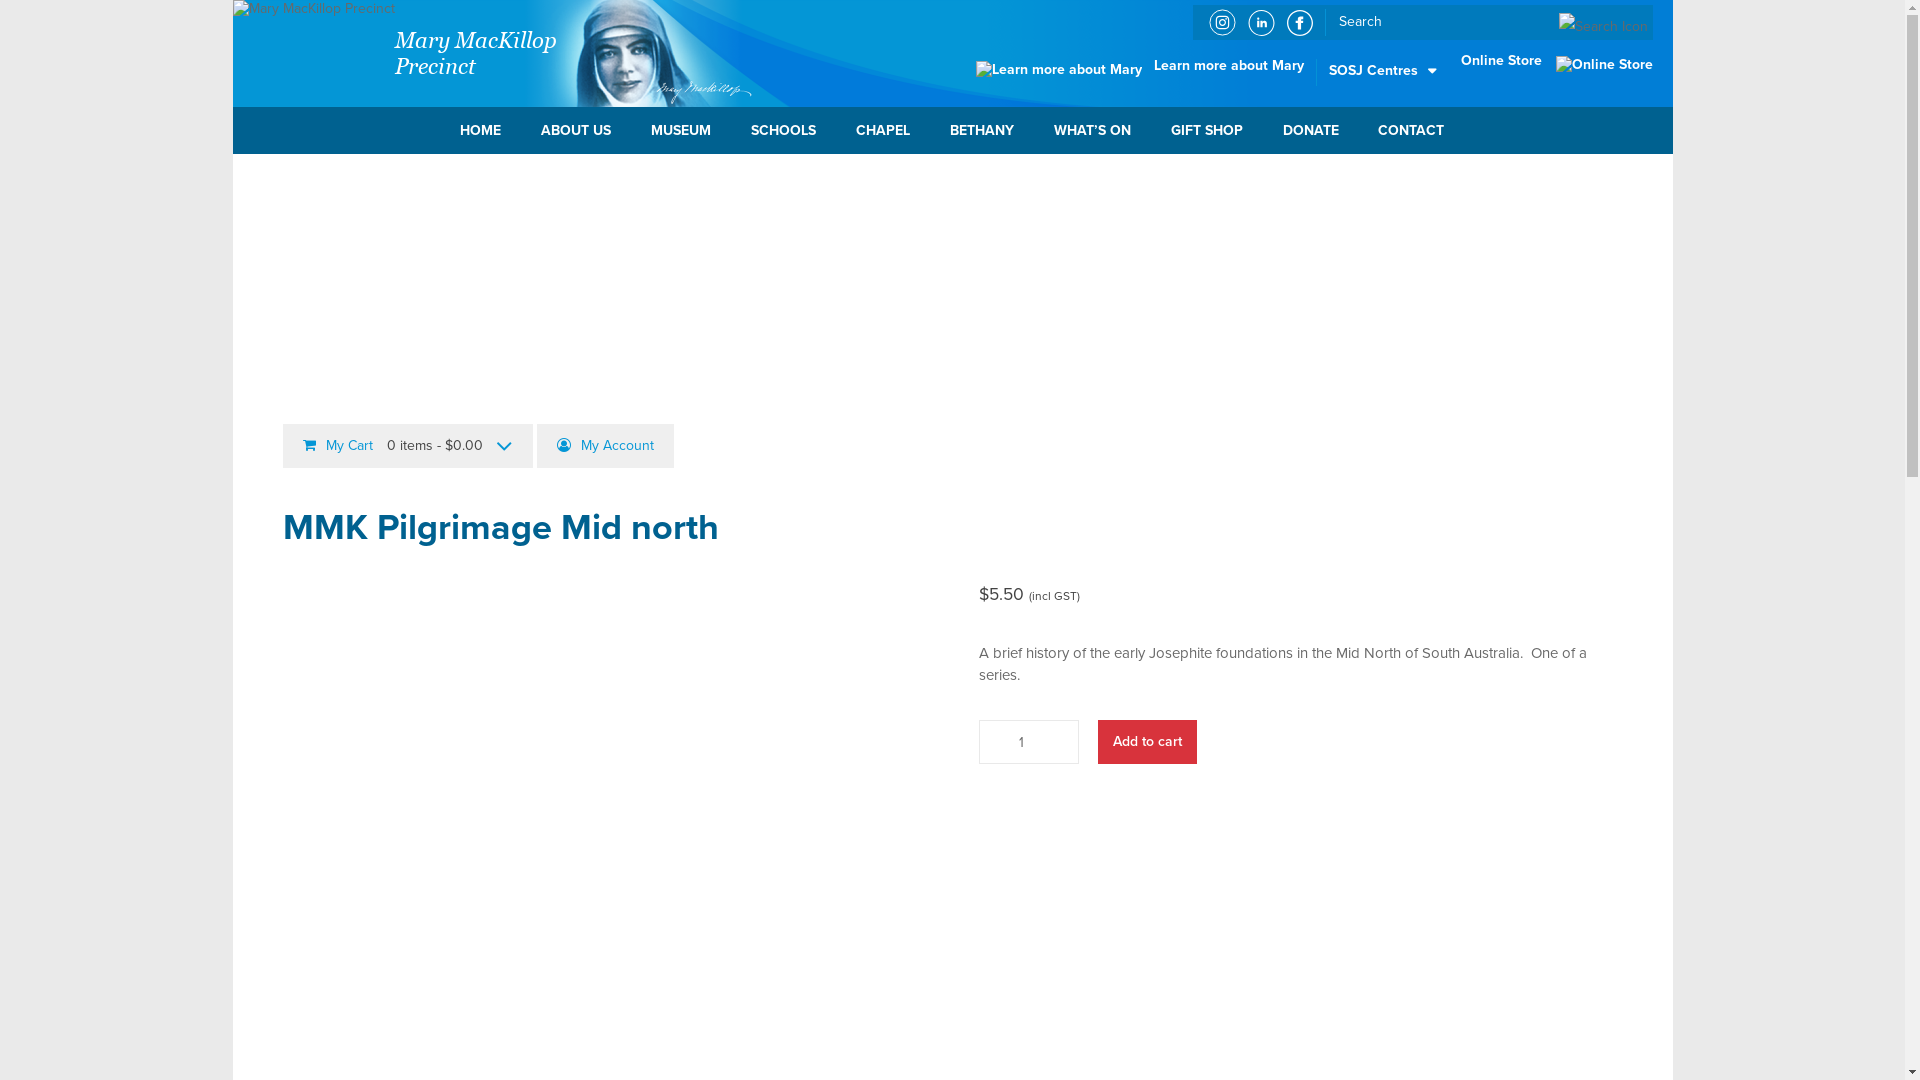 Image resolution: width=1920 pixels, height=1080 pixels. What do you see at coordinates (1207, 130) in the screenshot?
I see `GIFT SHOP` at bounding box center [1207, 130].